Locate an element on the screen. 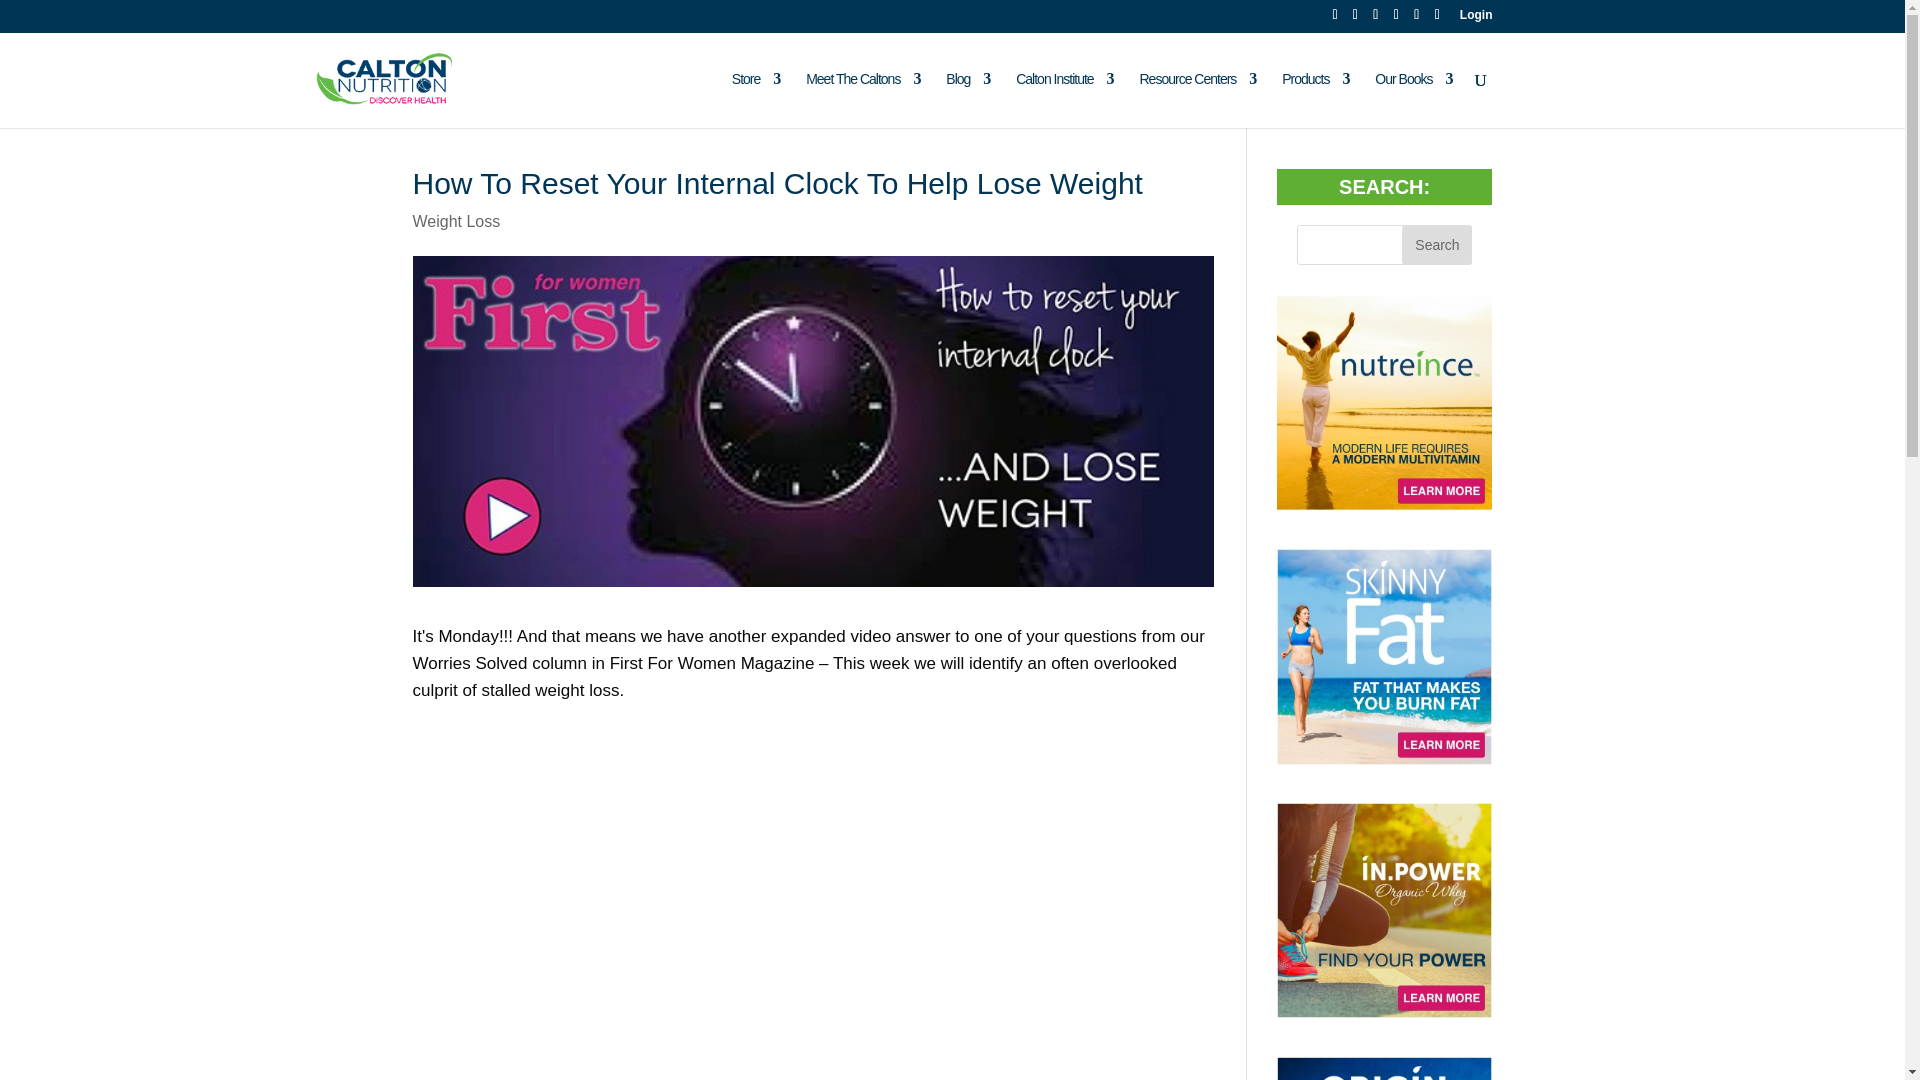  Resource Centers is located at coordinates (1198, 100).